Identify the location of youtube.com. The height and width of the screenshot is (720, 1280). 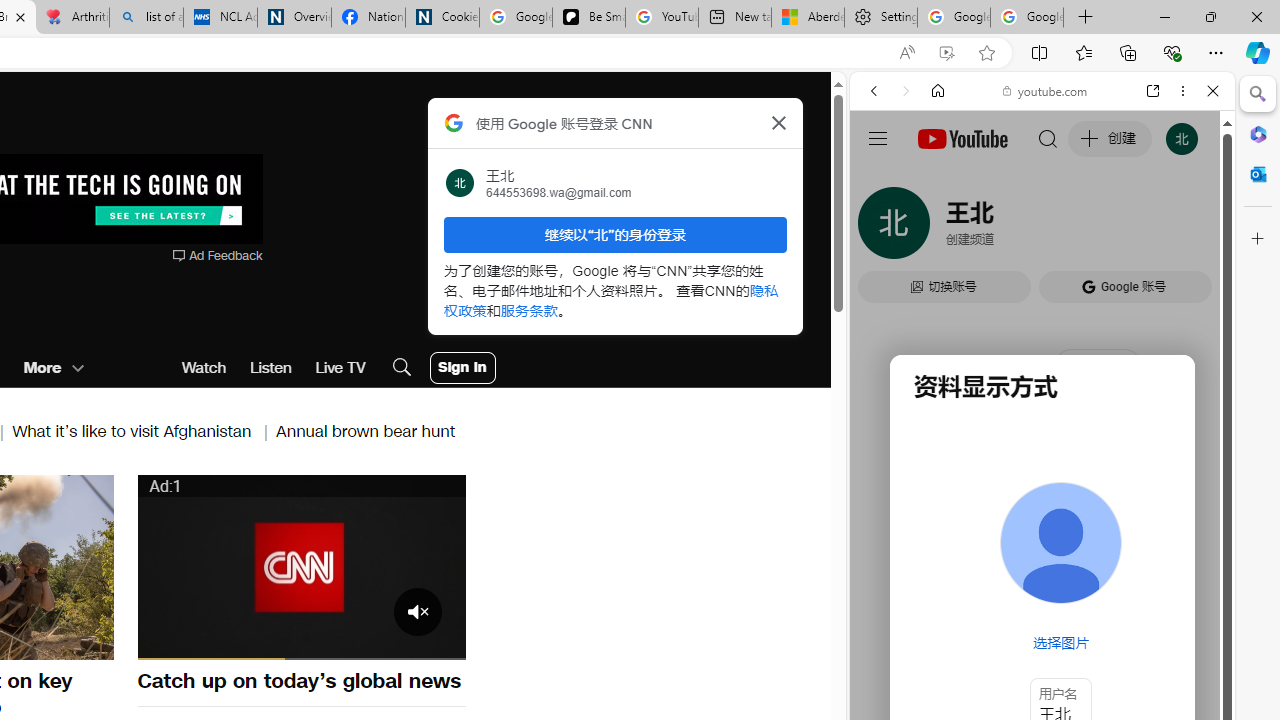
(1046, 90).